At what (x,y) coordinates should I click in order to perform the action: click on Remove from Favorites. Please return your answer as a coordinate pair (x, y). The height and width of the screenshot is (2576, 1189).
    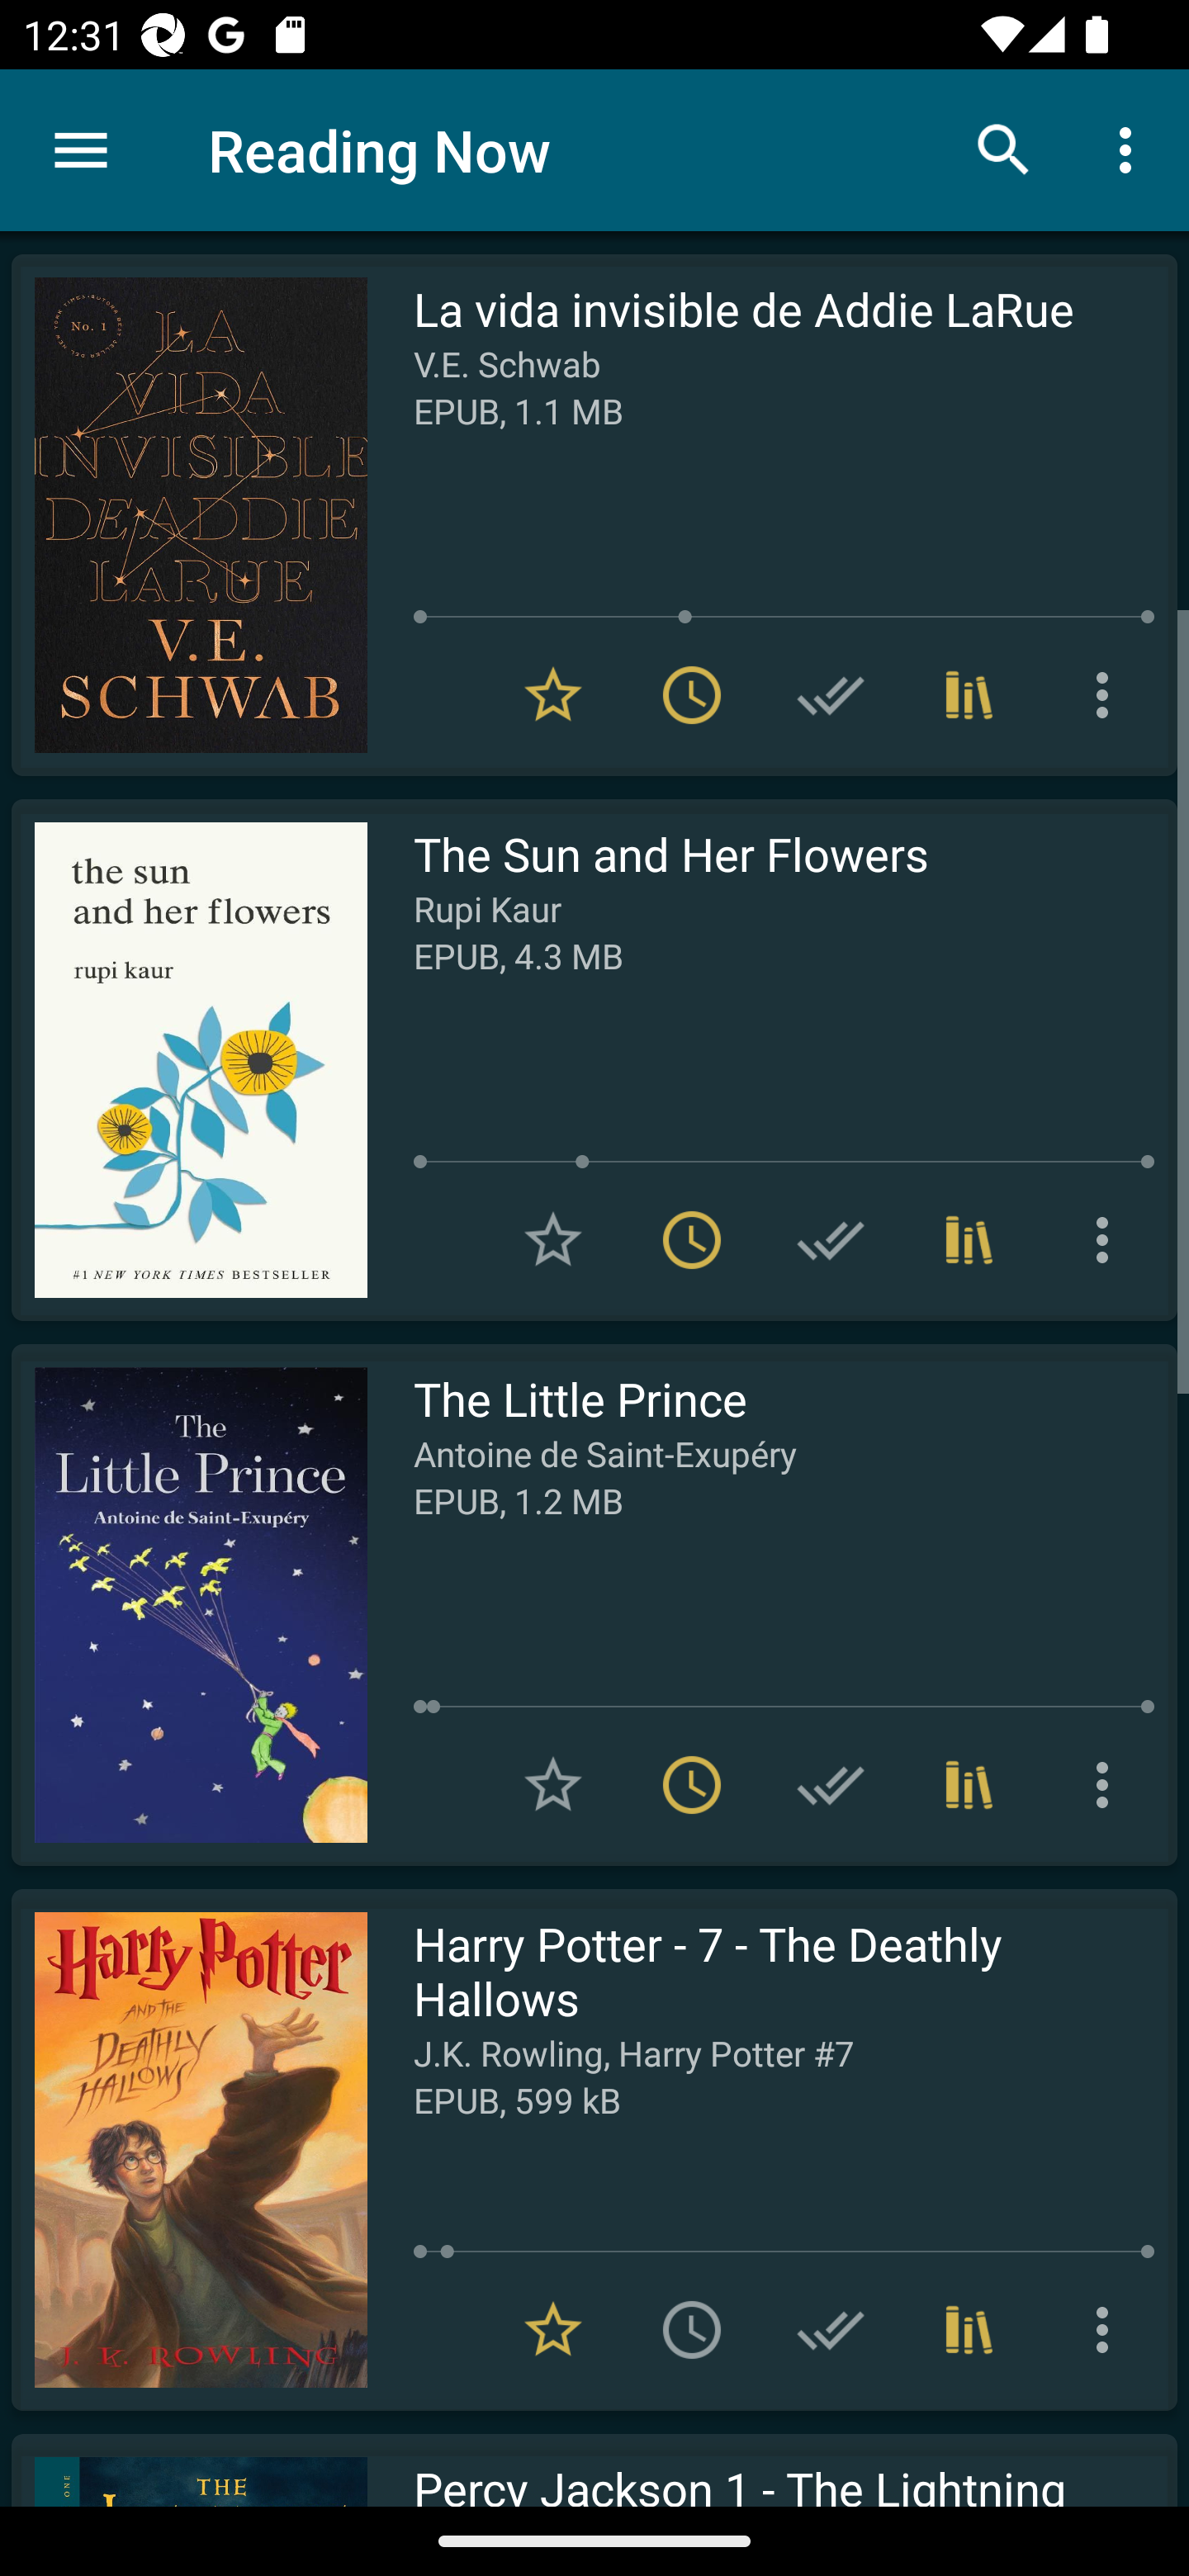
    Looking at the image, I should click on (553, 695).